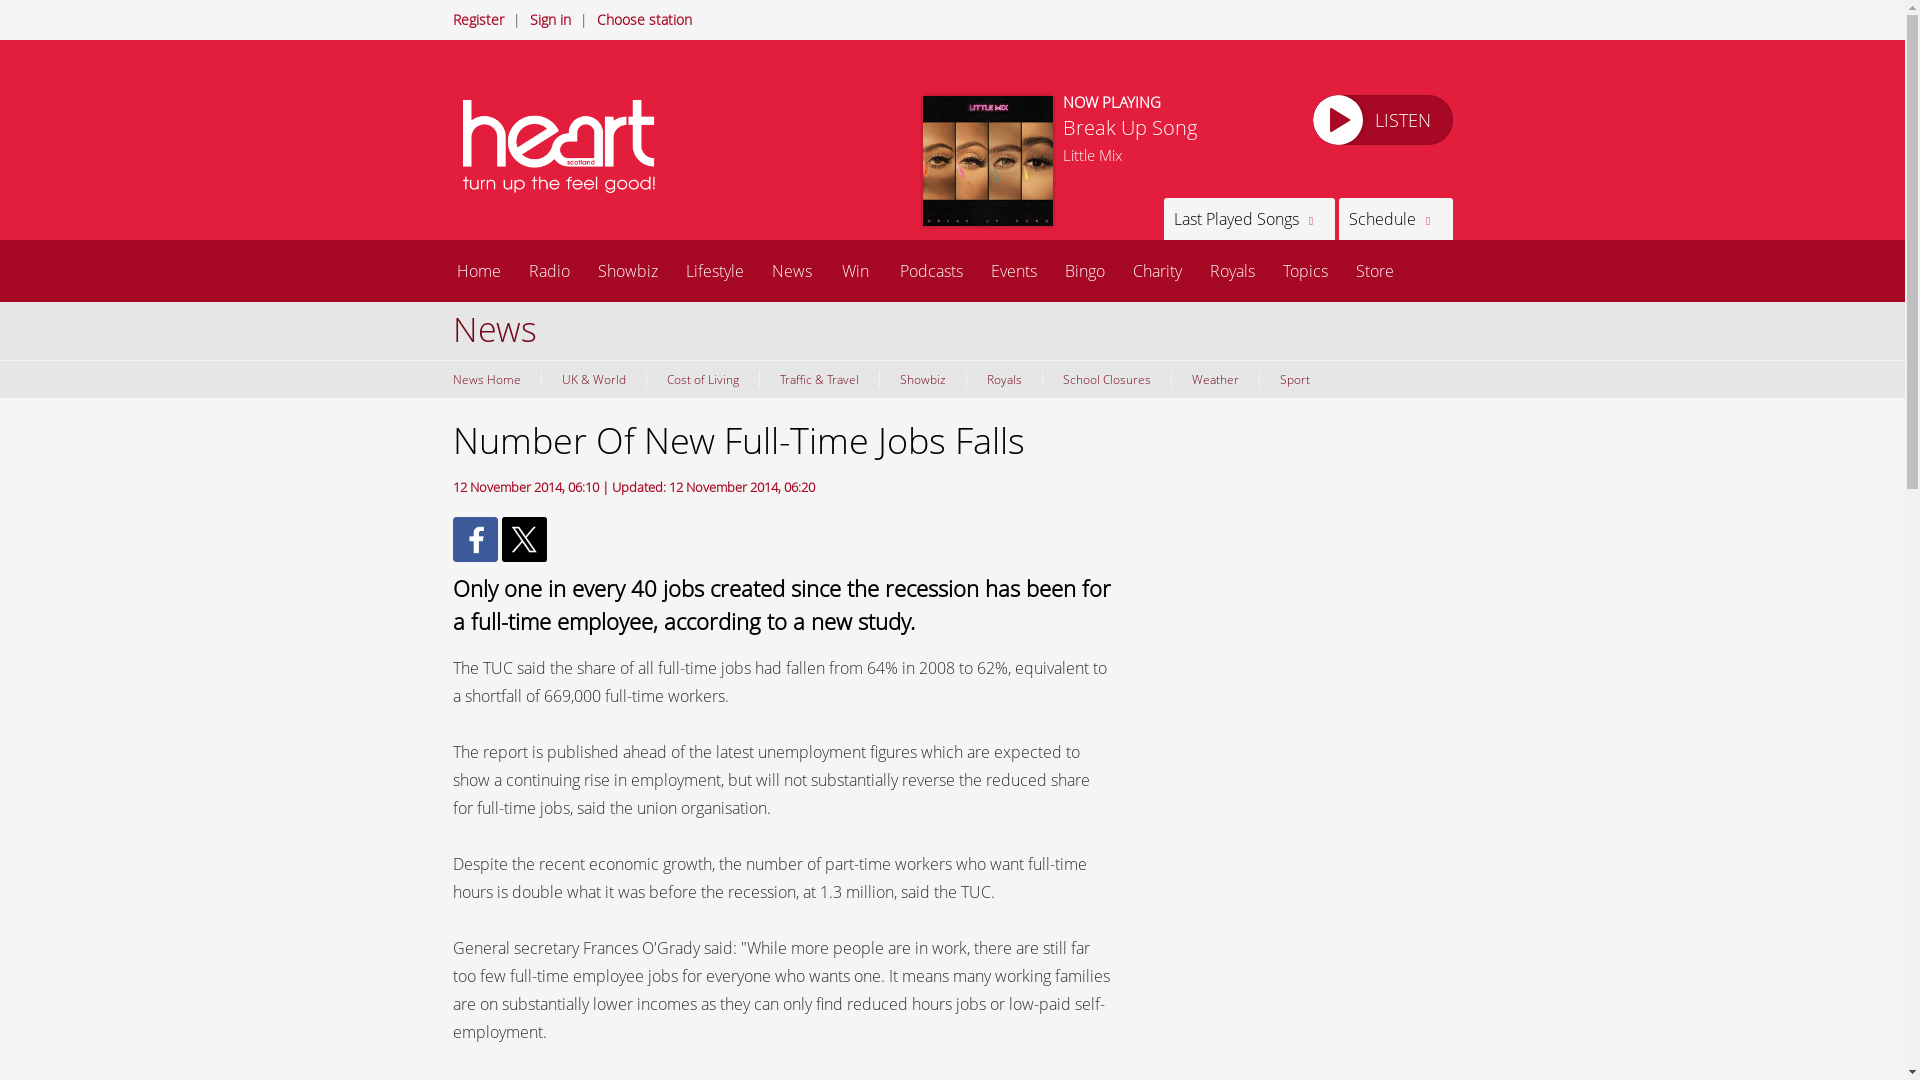 Image resolution: width=1920 pixels, height=1080 pixels. I want to click on Choose station, so click(643, 19).